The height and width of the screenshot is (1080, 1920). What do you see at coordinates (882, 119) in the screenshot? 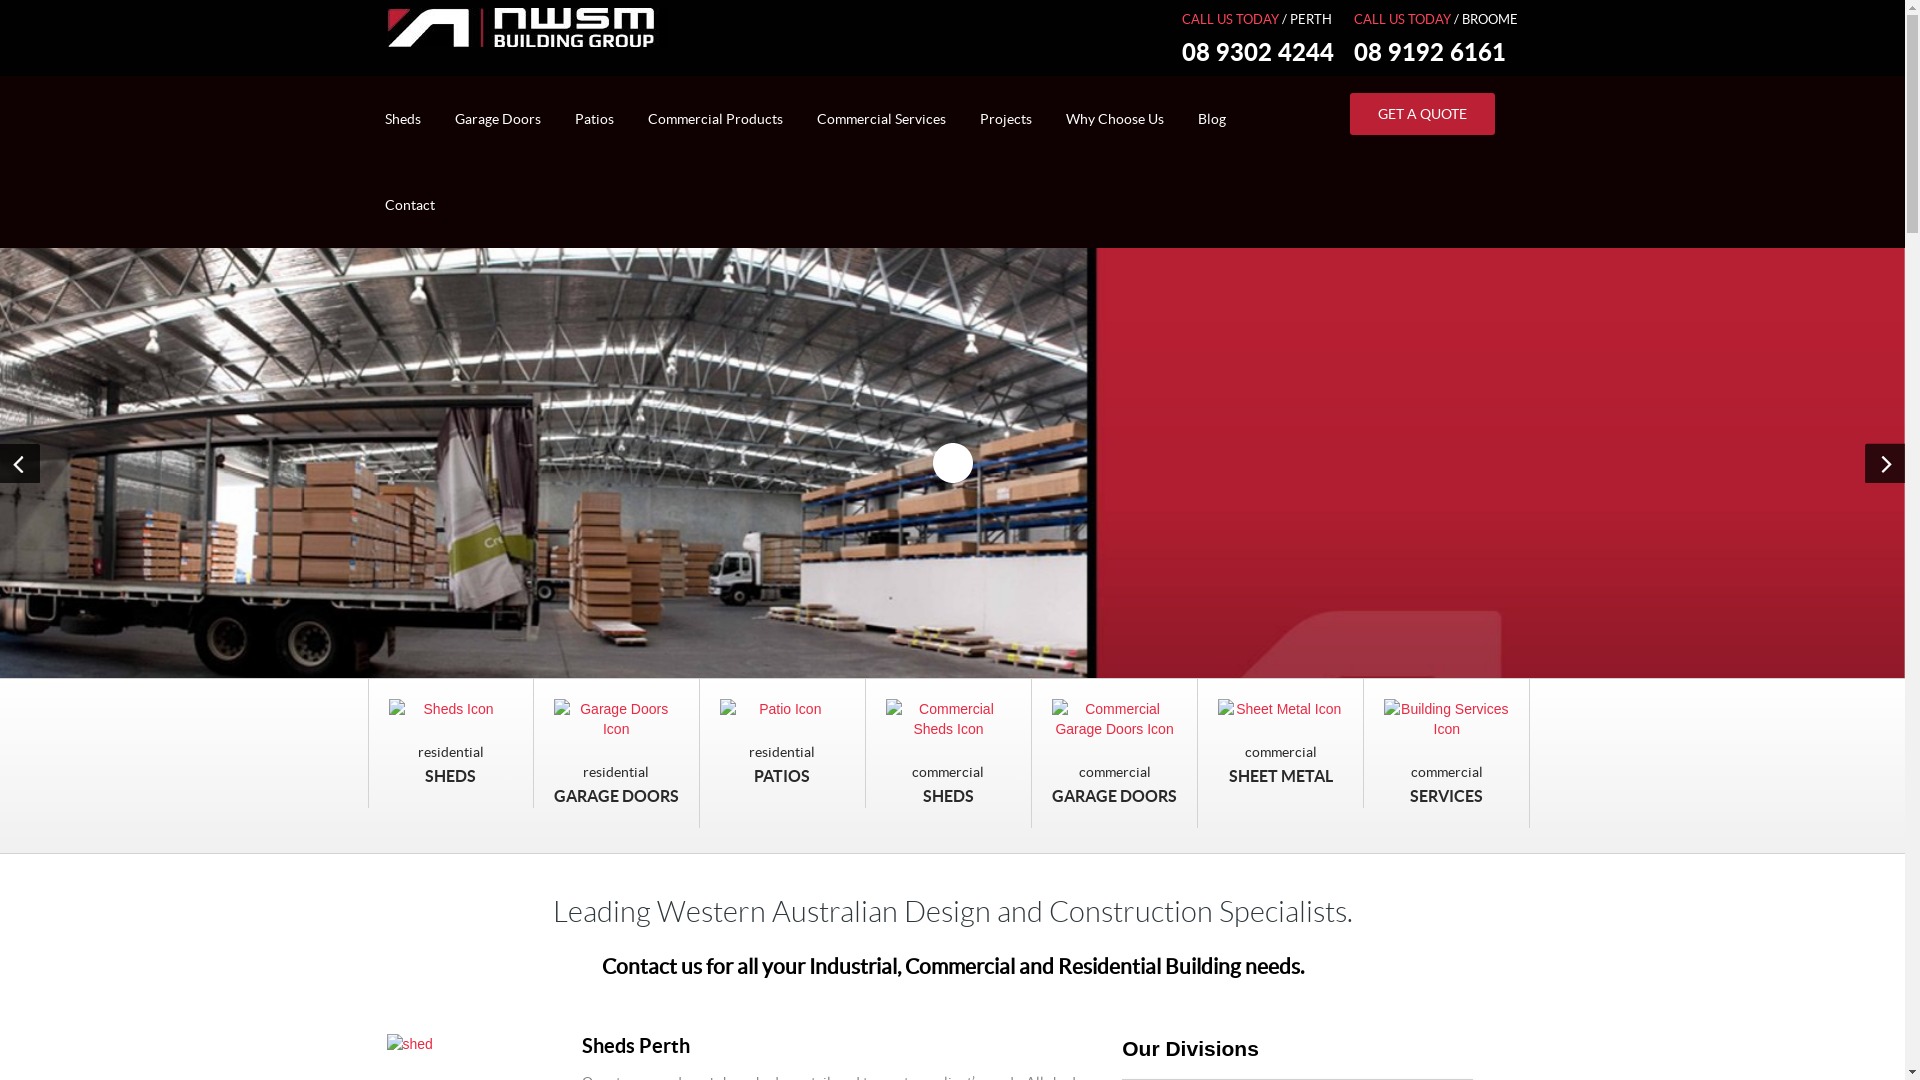
I see `Commercial Services` at bounding box center [882, 119].